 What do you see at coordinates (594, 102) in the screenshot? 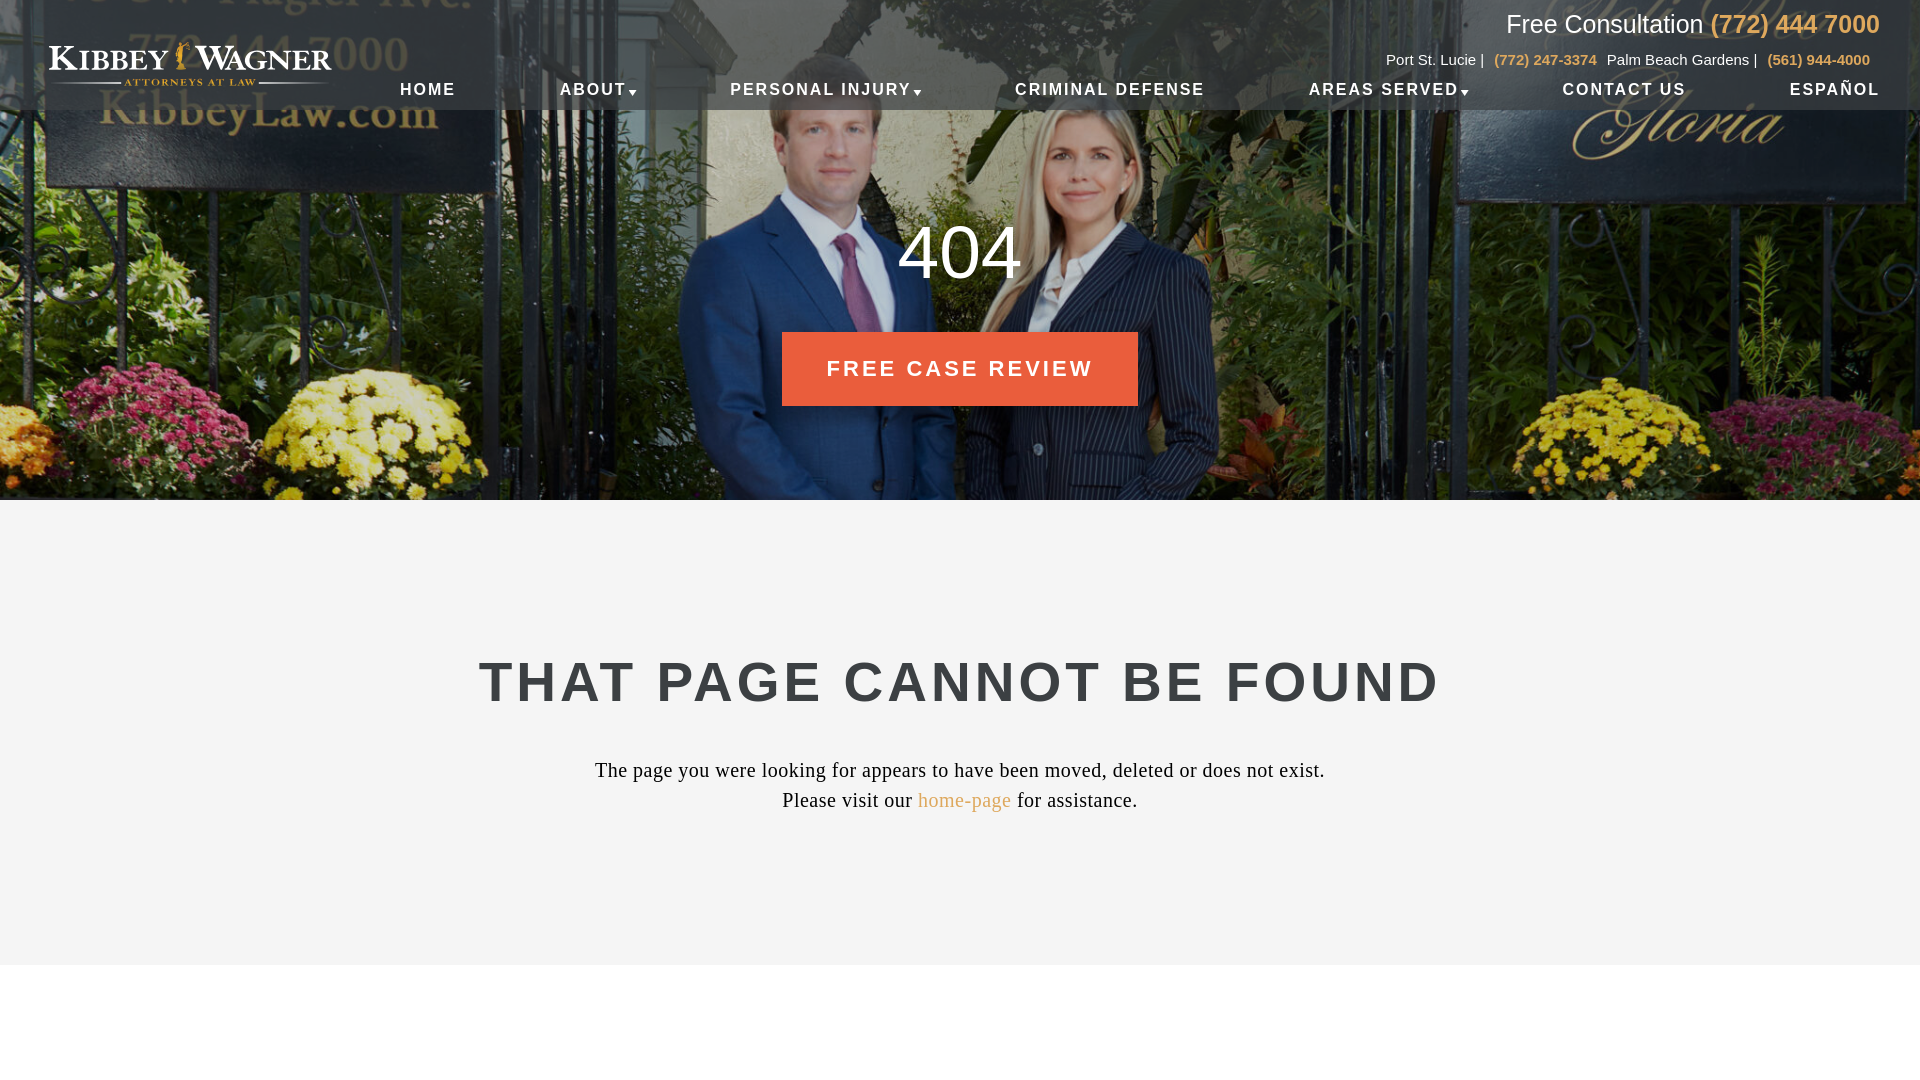
I see `ABOUT` at bounding box center [594, 102].